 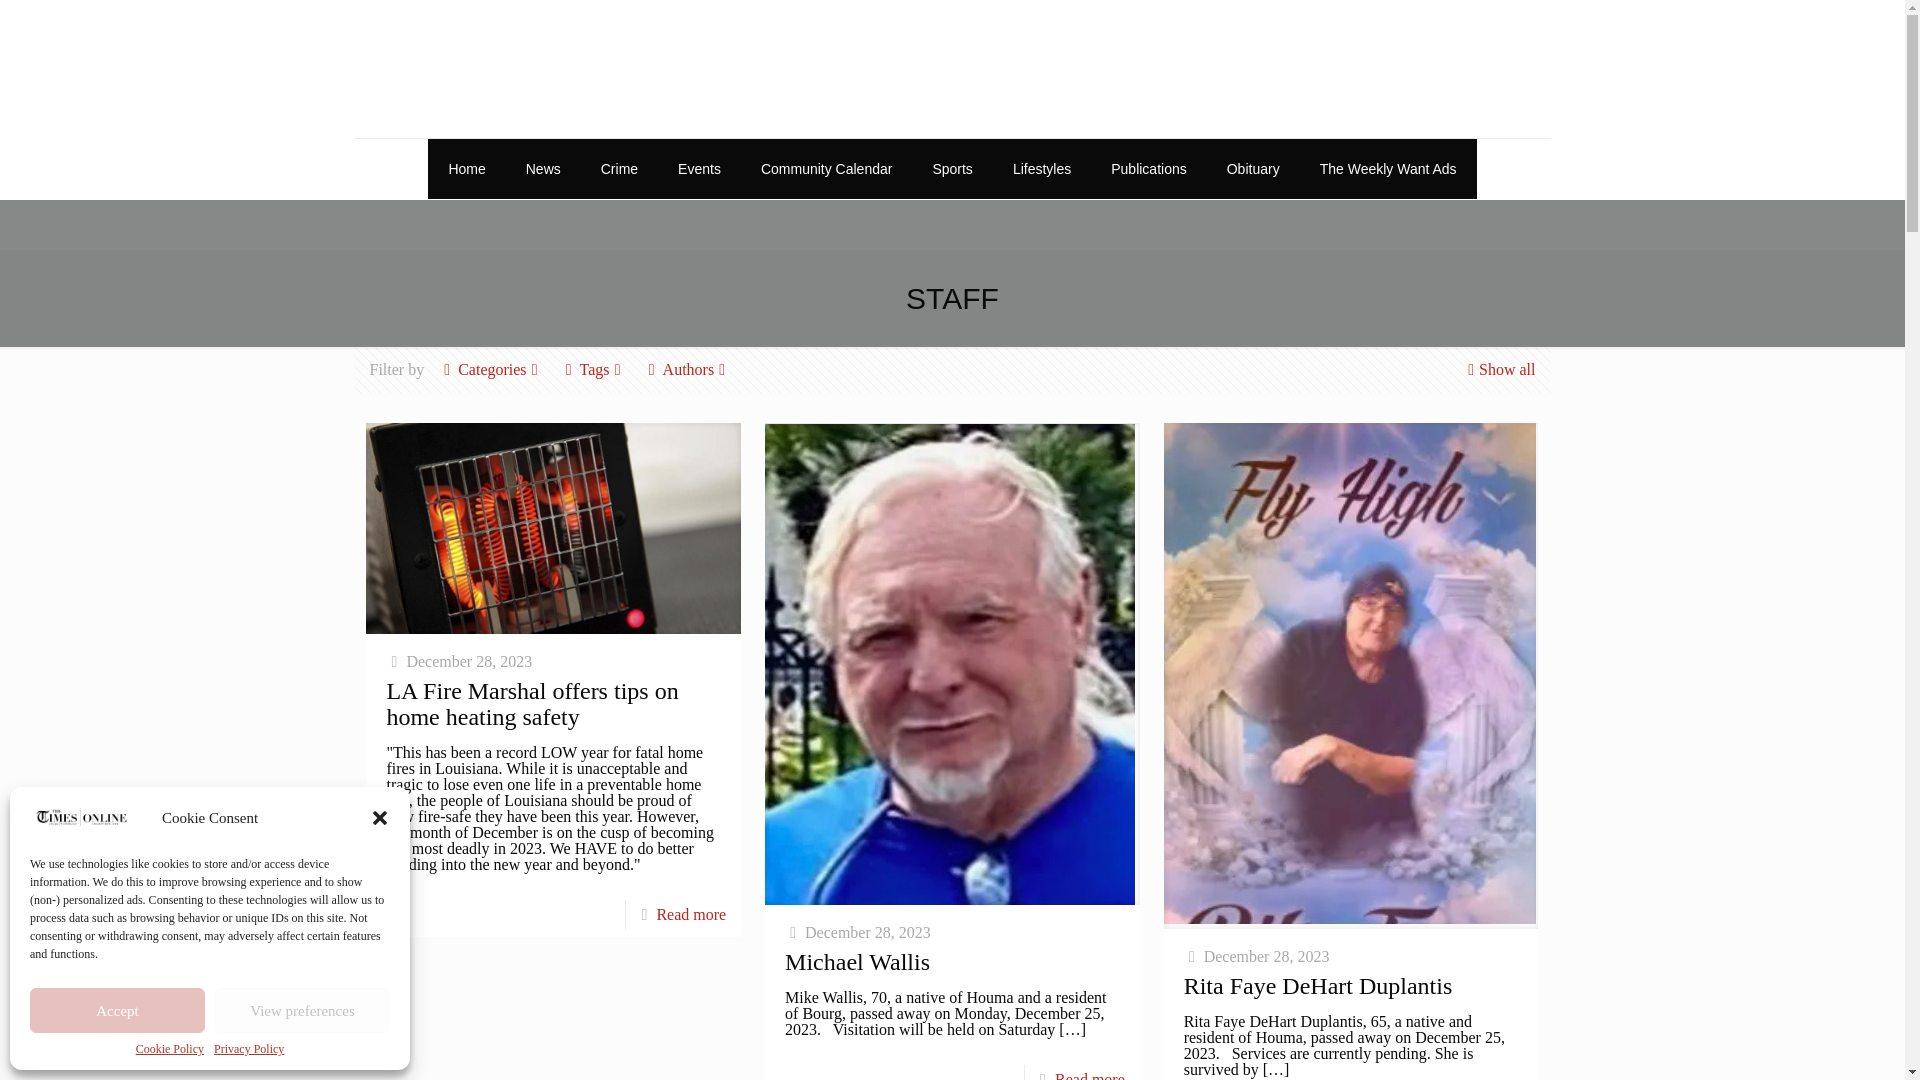 What do you see at coordinates (620, 168) in the screenshot?
I see `Crime` at bounding box center [620, 168].